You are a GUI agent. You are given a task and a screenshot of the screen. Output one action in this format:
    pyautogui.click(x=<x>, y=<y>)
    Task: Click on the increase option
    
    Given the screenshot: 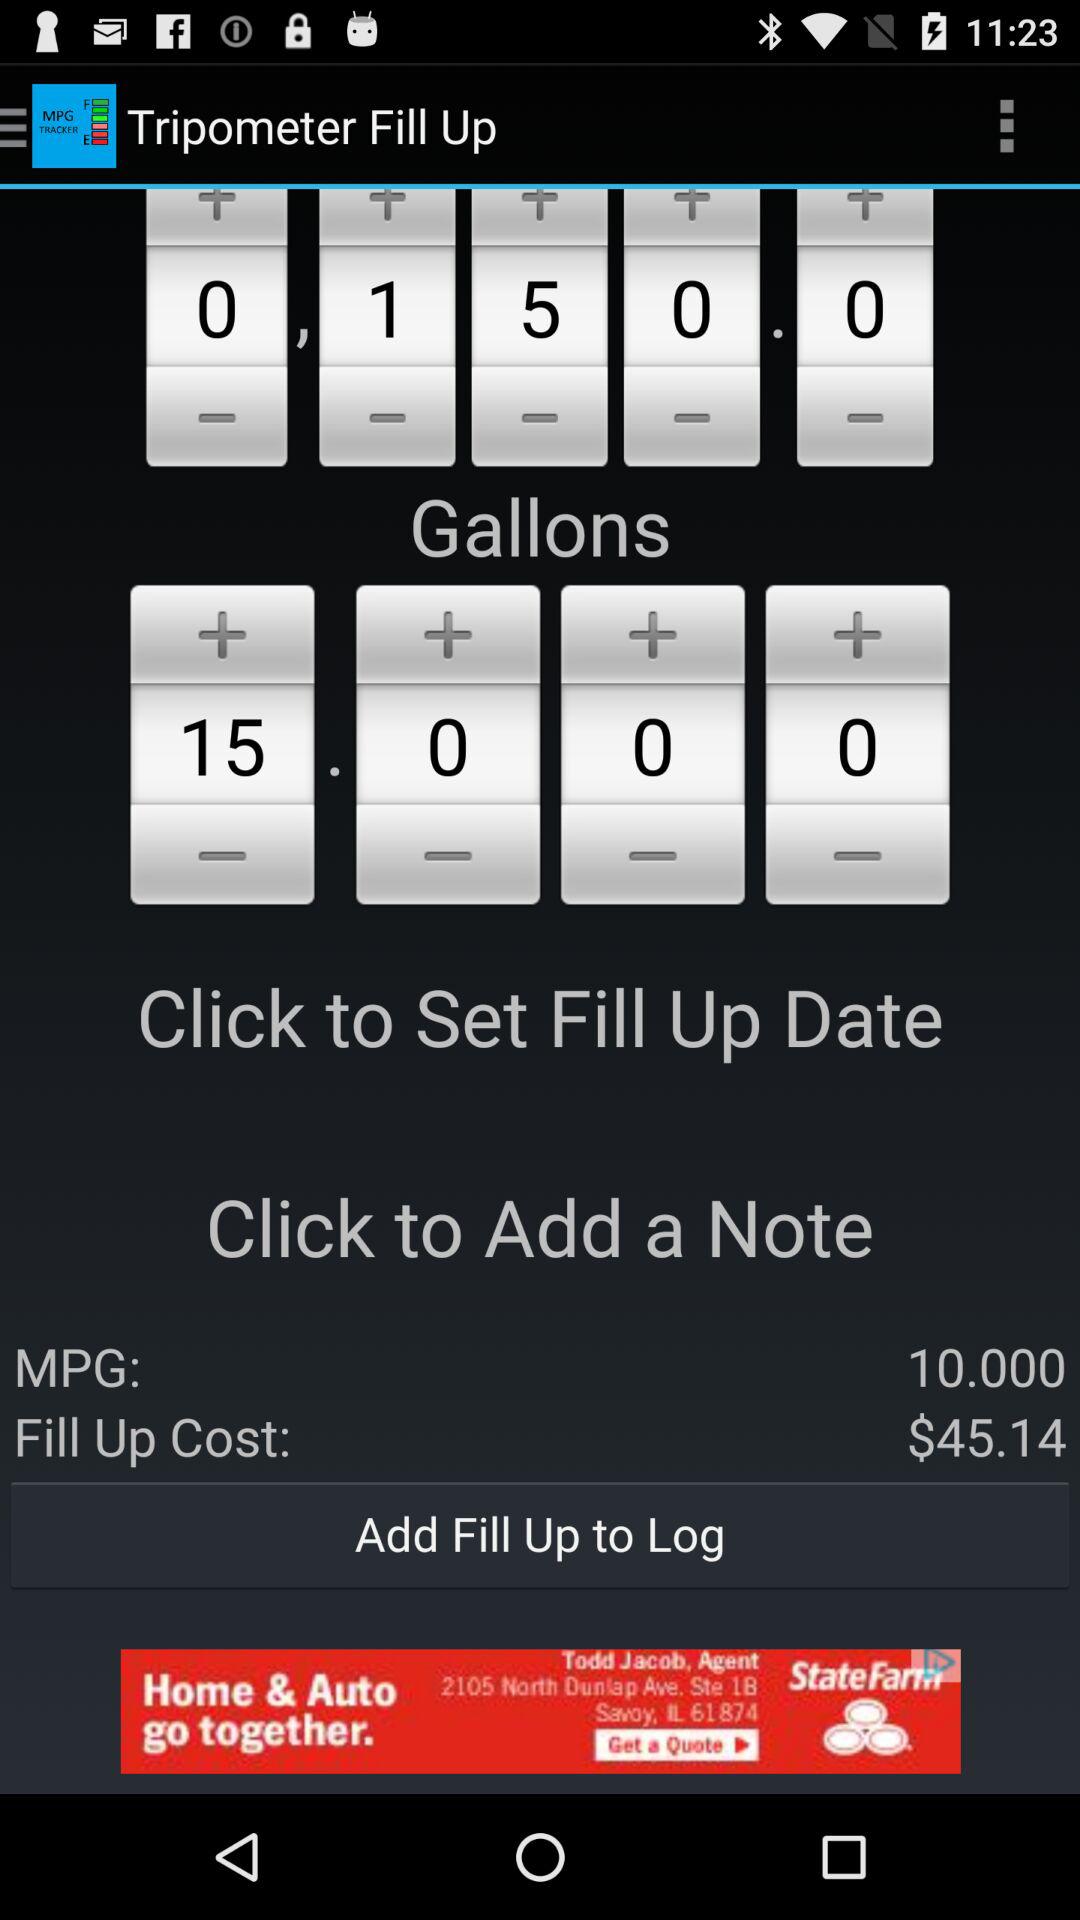 What is the action you would take?
    pyautogui.click(x=387, y=217)
    